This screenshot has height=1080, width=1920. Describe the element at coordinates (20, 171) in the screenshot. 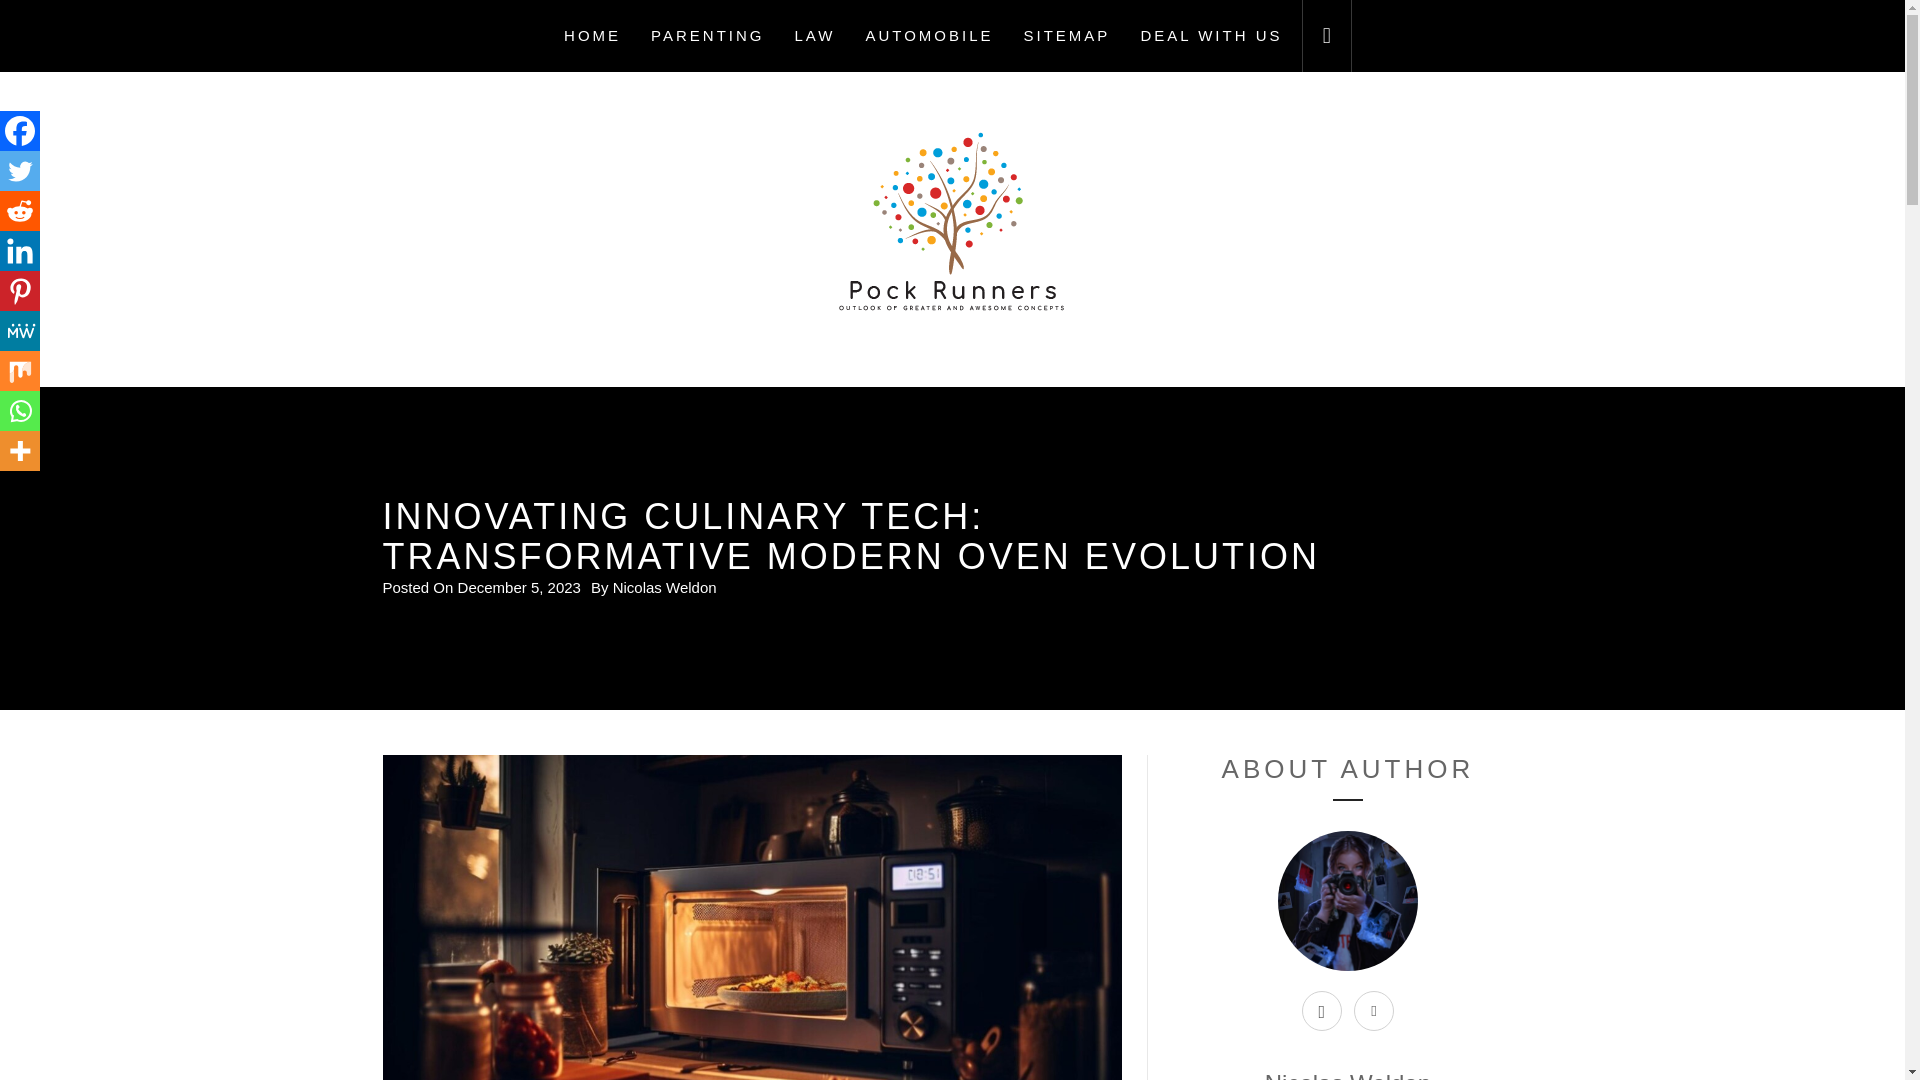

I see `Twitter` at that location.